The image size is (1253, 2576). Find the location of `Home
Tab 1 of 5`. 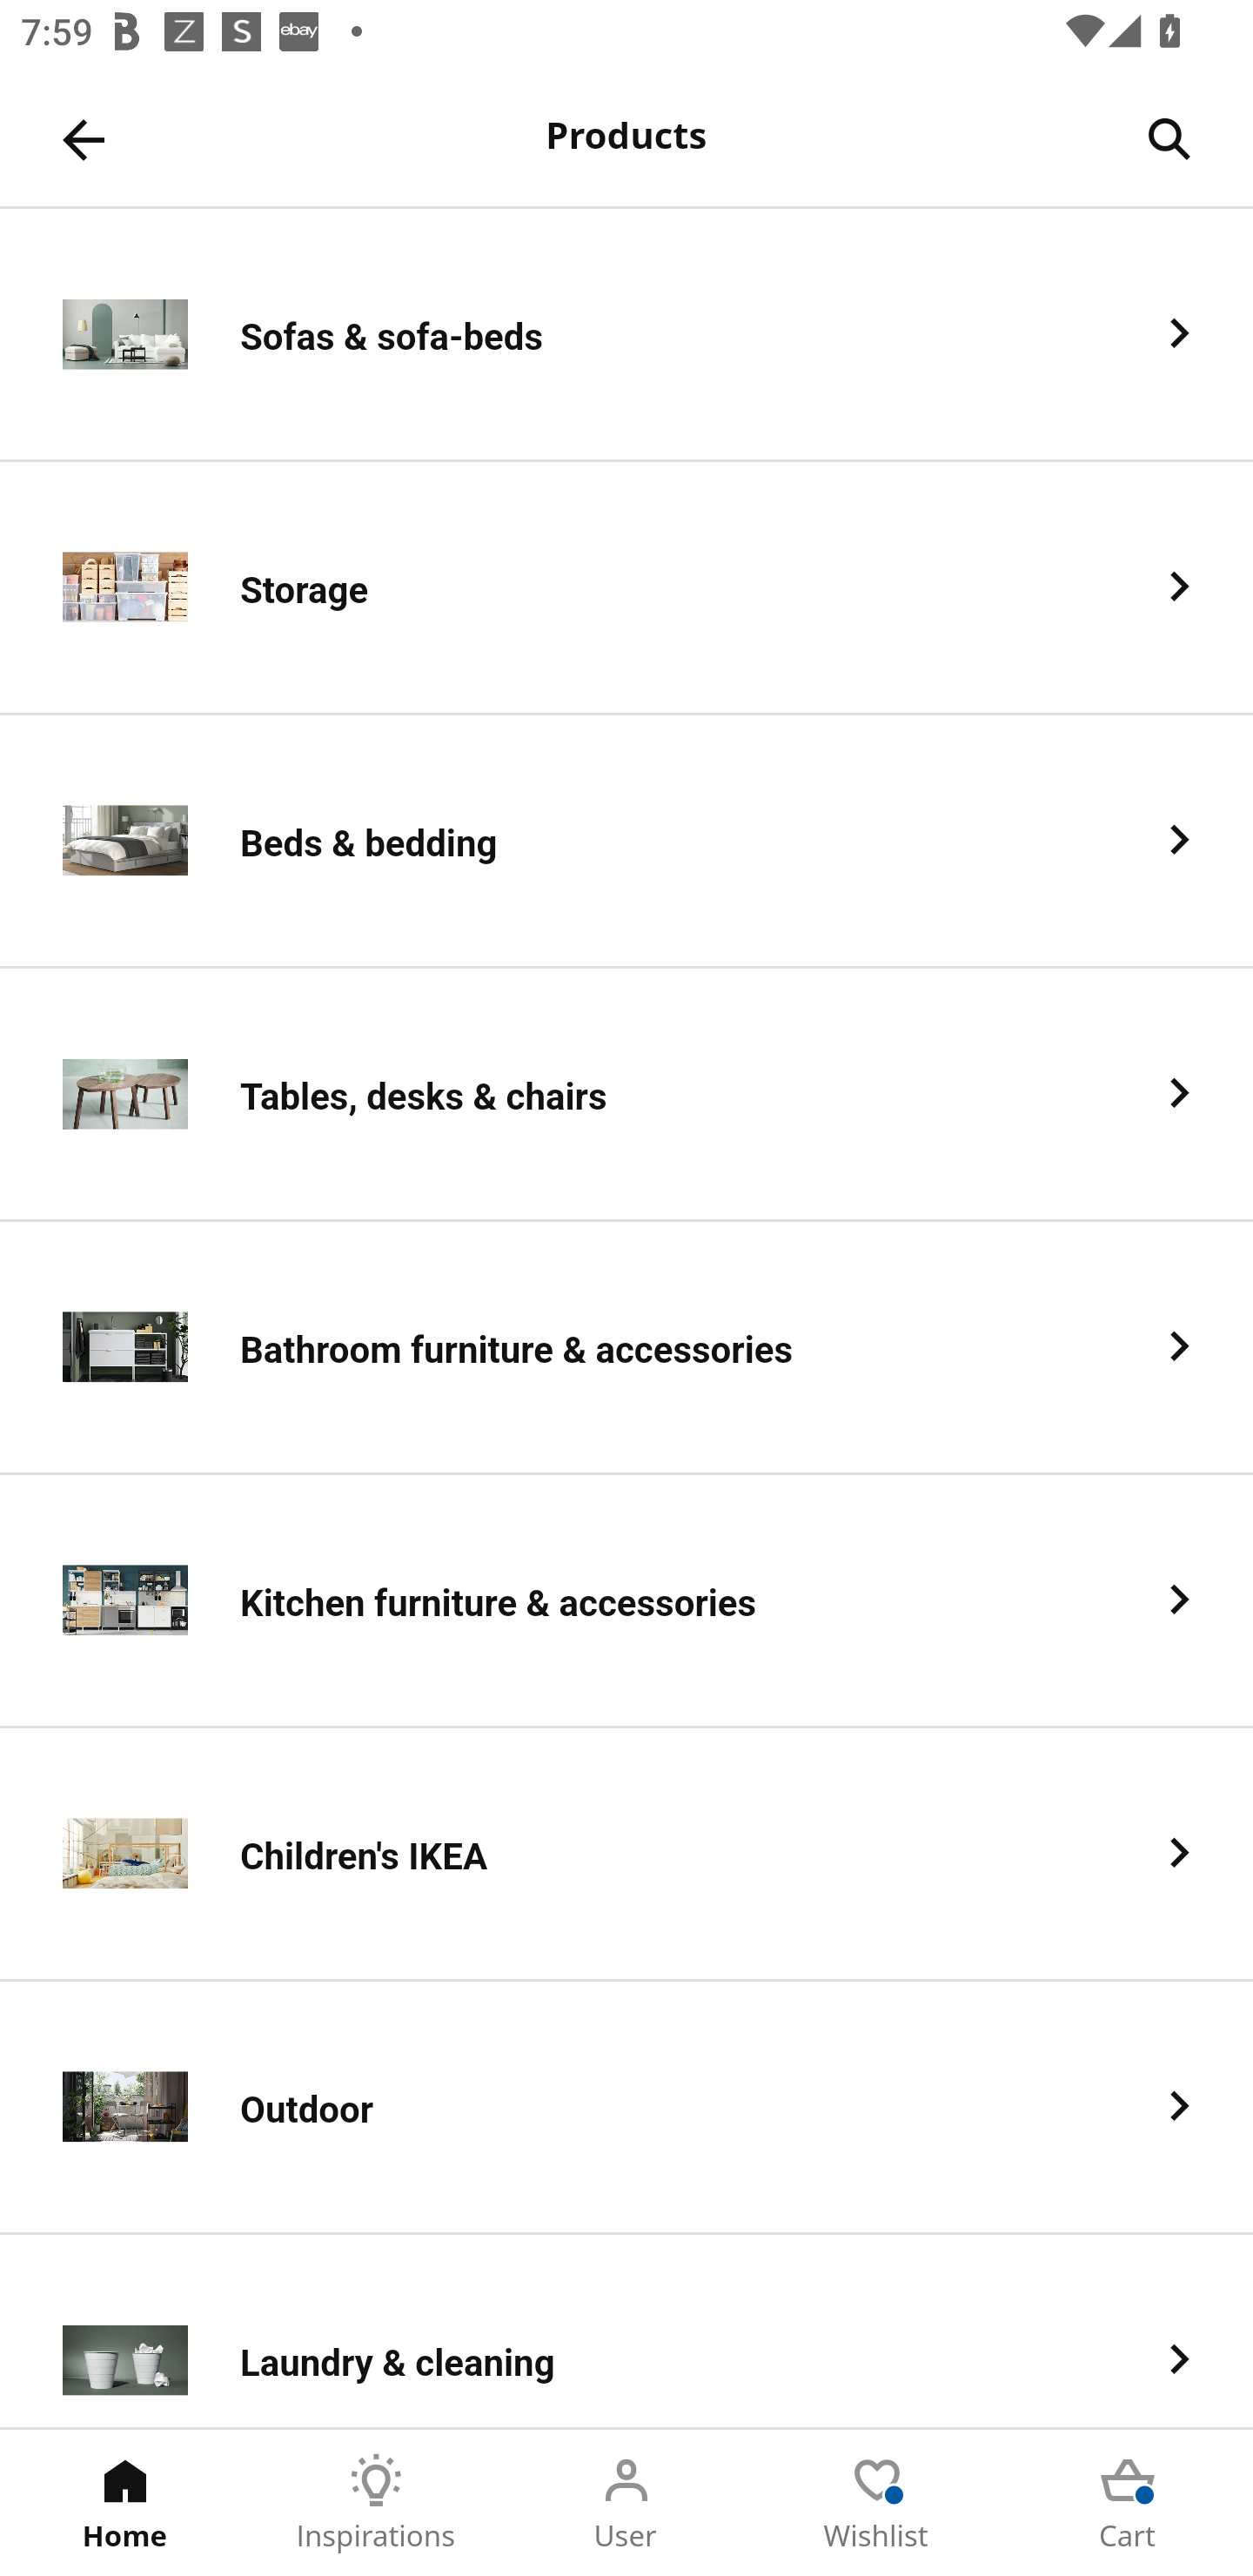

Home
Tab 1 of 5 is located at coordinates (125, 2503).